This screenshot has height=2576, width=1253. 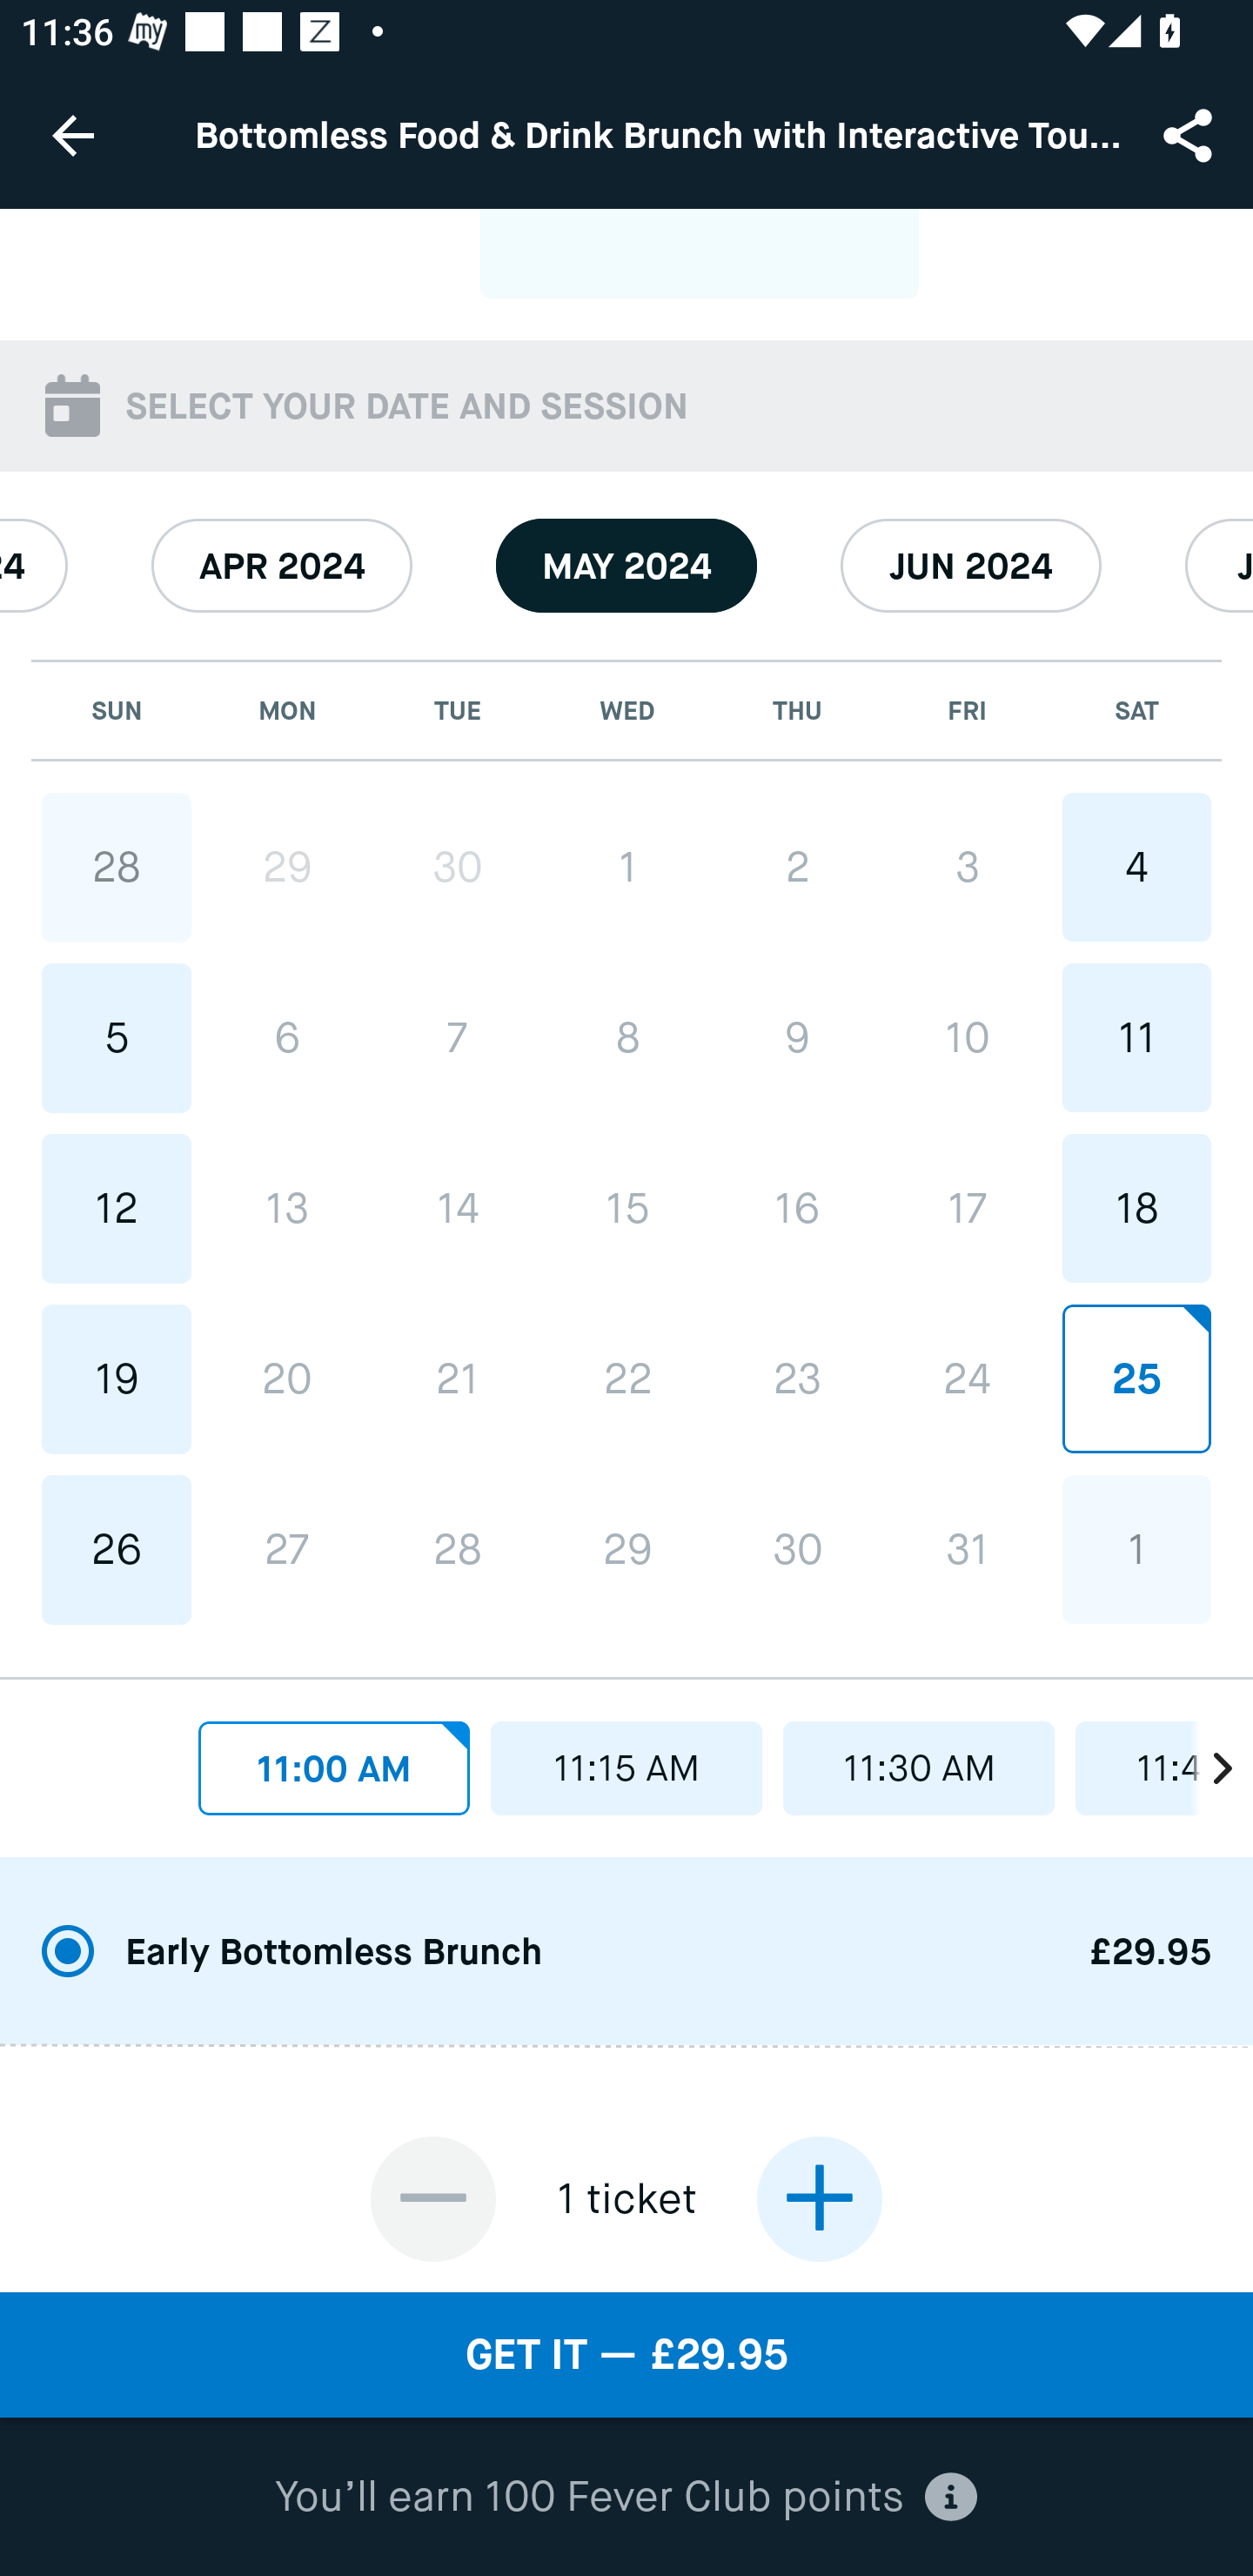 I want to click on GET IT — £29.95, so click(x=626, y=2355).